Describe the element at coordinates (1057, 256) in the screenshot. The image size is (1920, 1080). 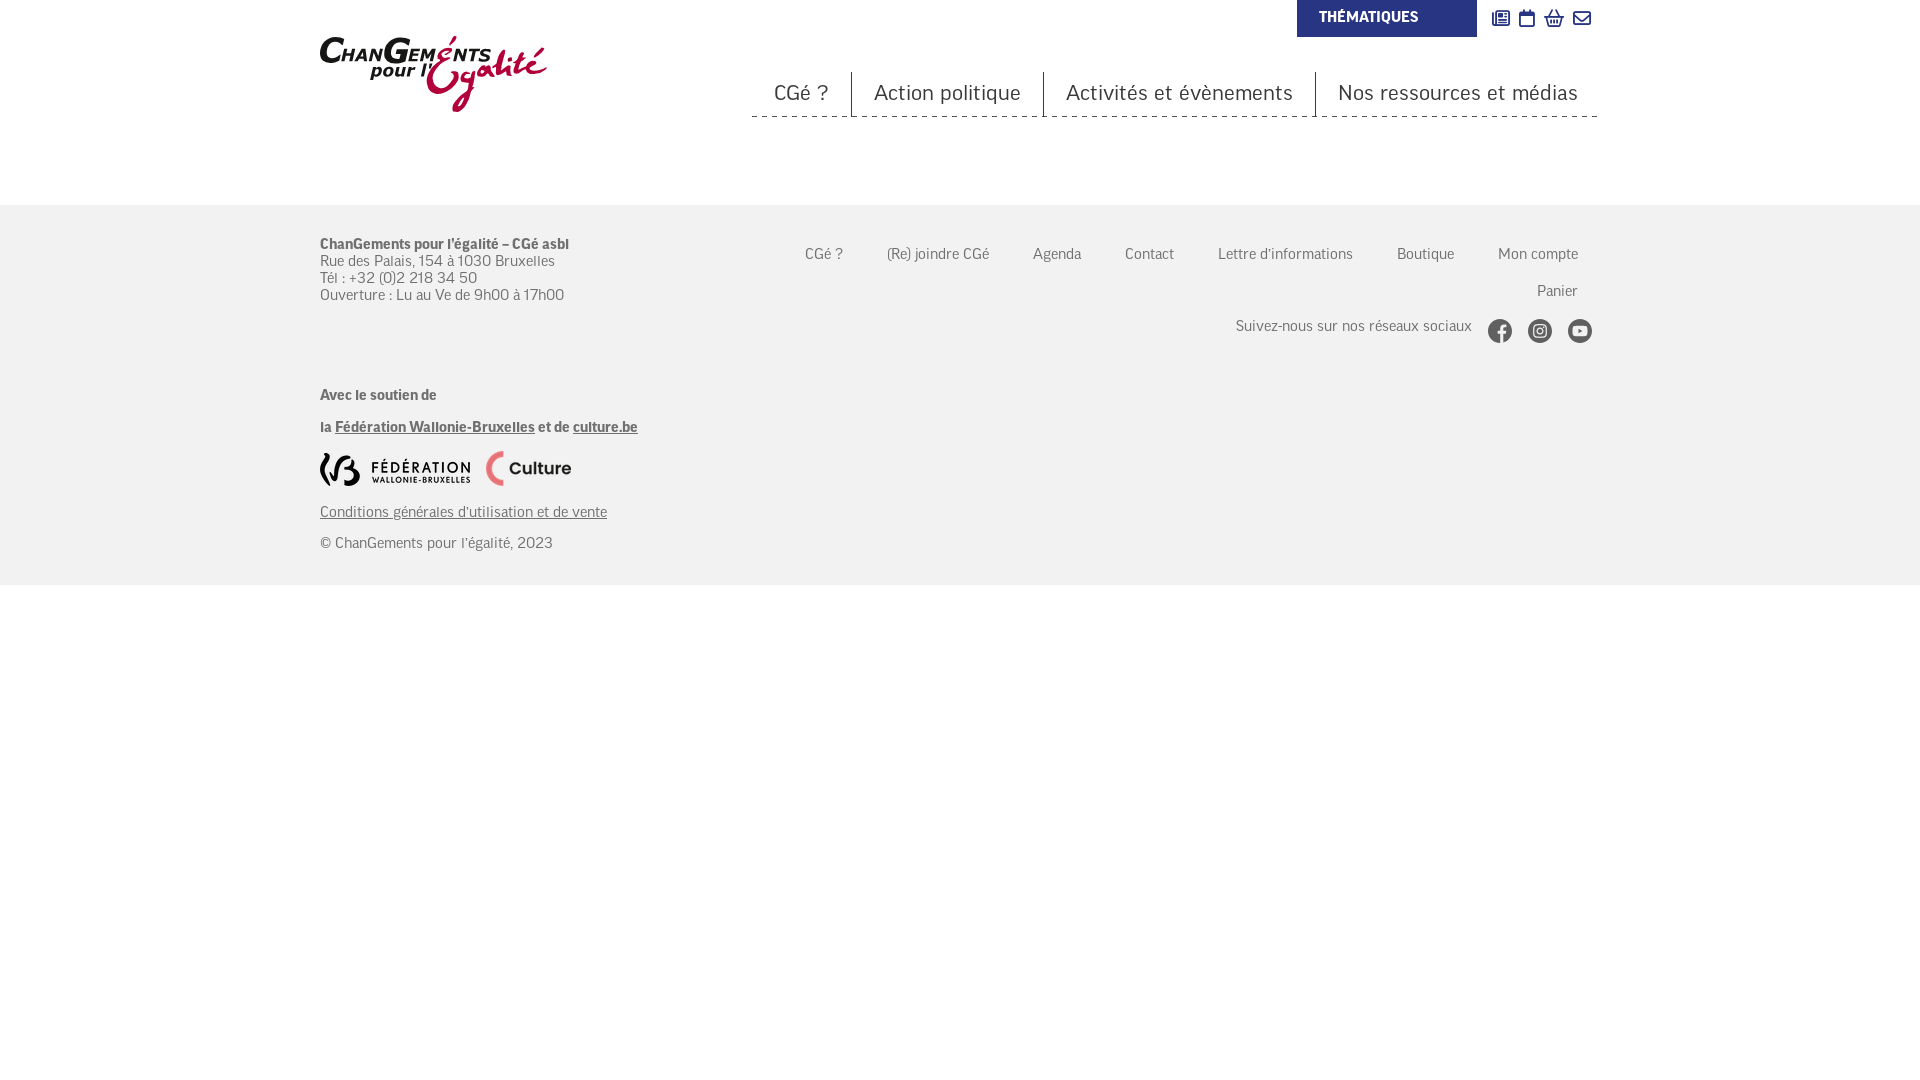
I see `Agenda` at that location.